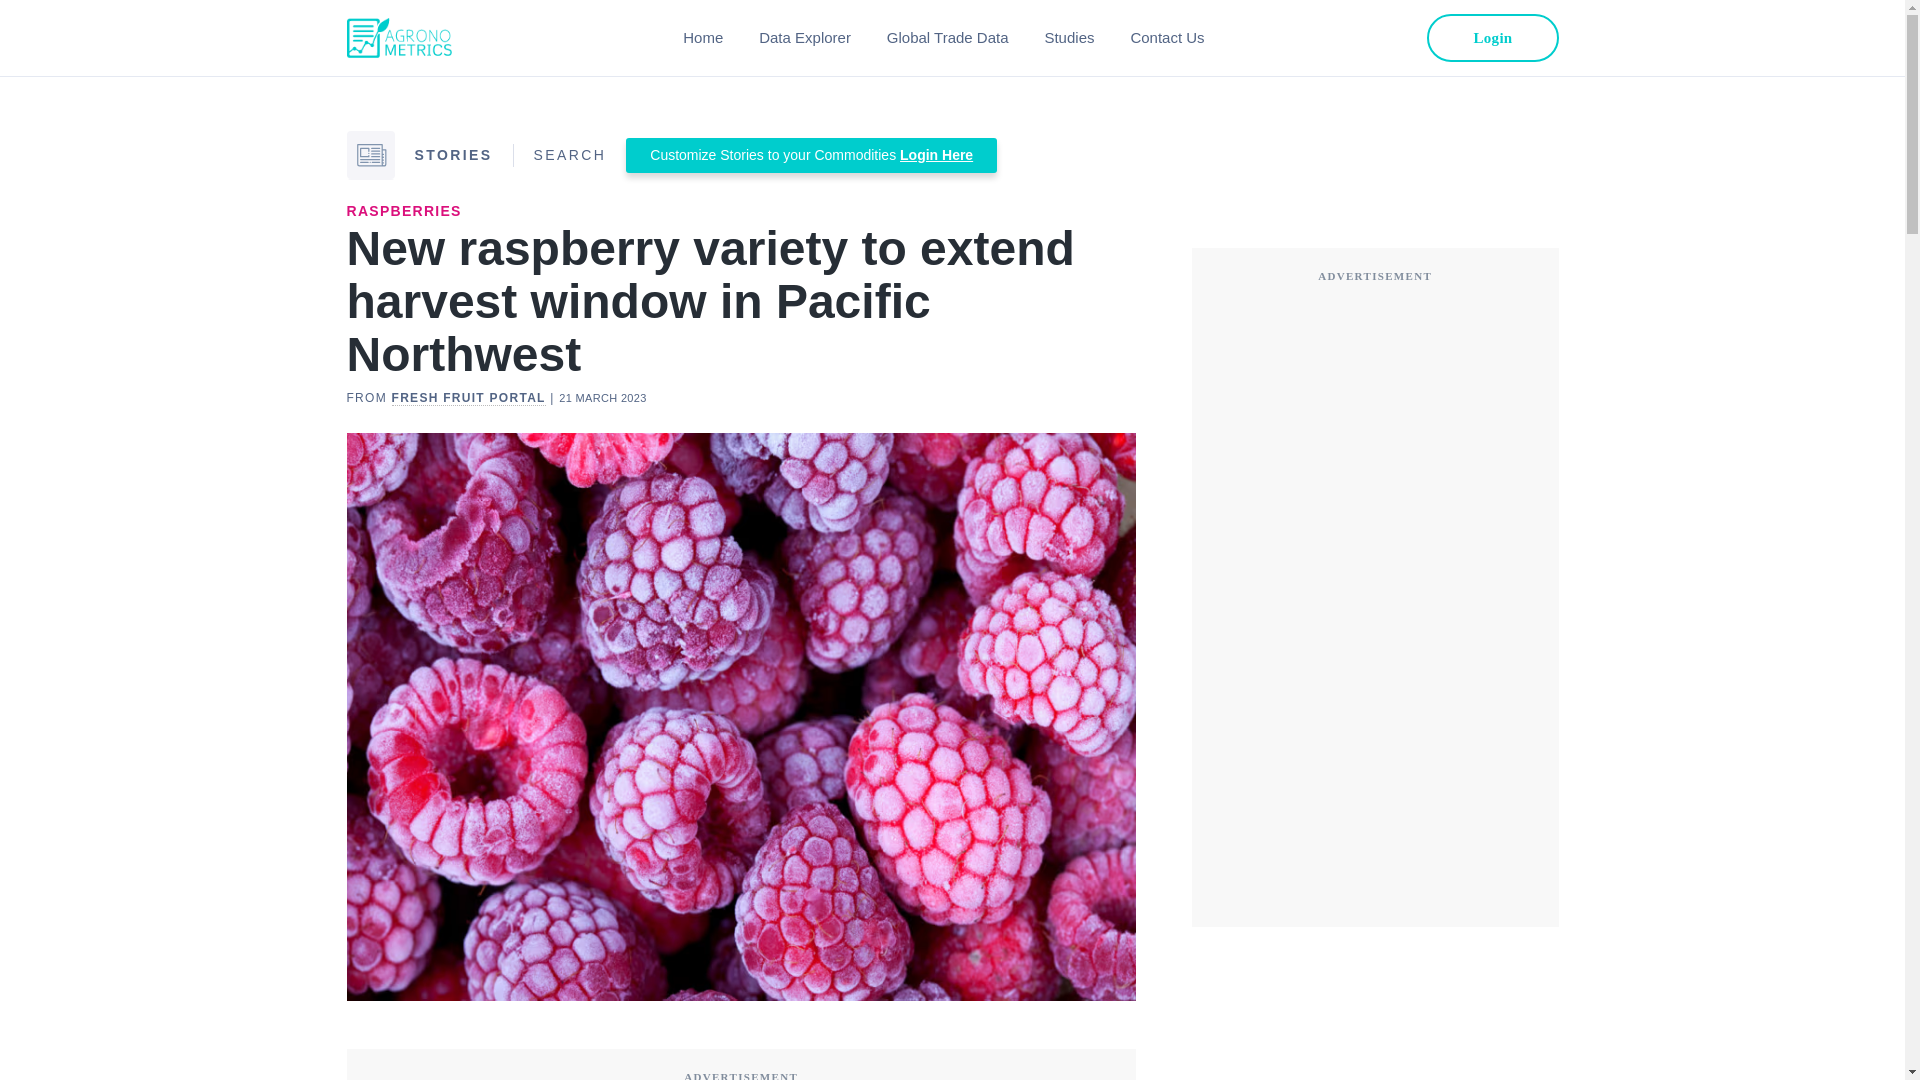 The height and width of the screenshot is (1080, 1920). What do you see at coordinates (1166, 38) in the screenshot?
I see `Contact Us` at bounding box center [1166, 38].